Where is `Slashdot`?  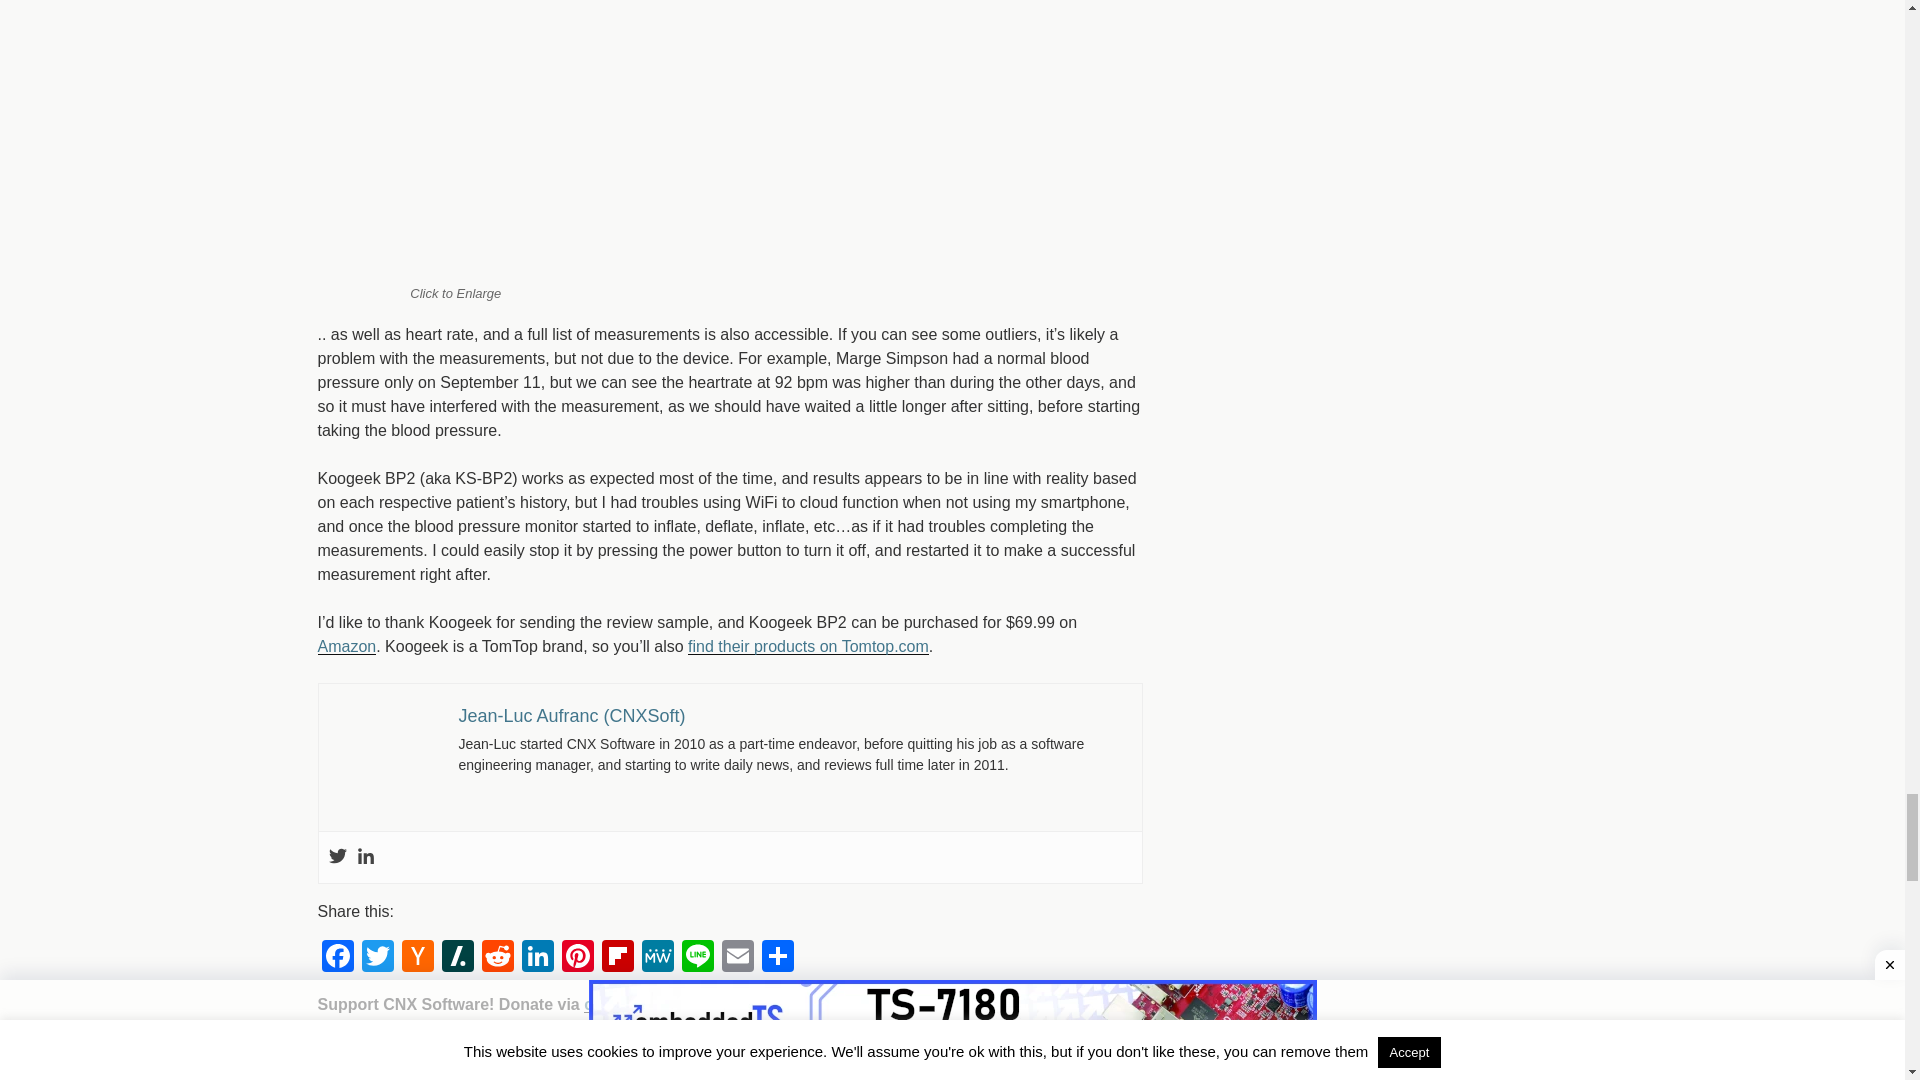 Slashdot is located at coordinates (458, 958).